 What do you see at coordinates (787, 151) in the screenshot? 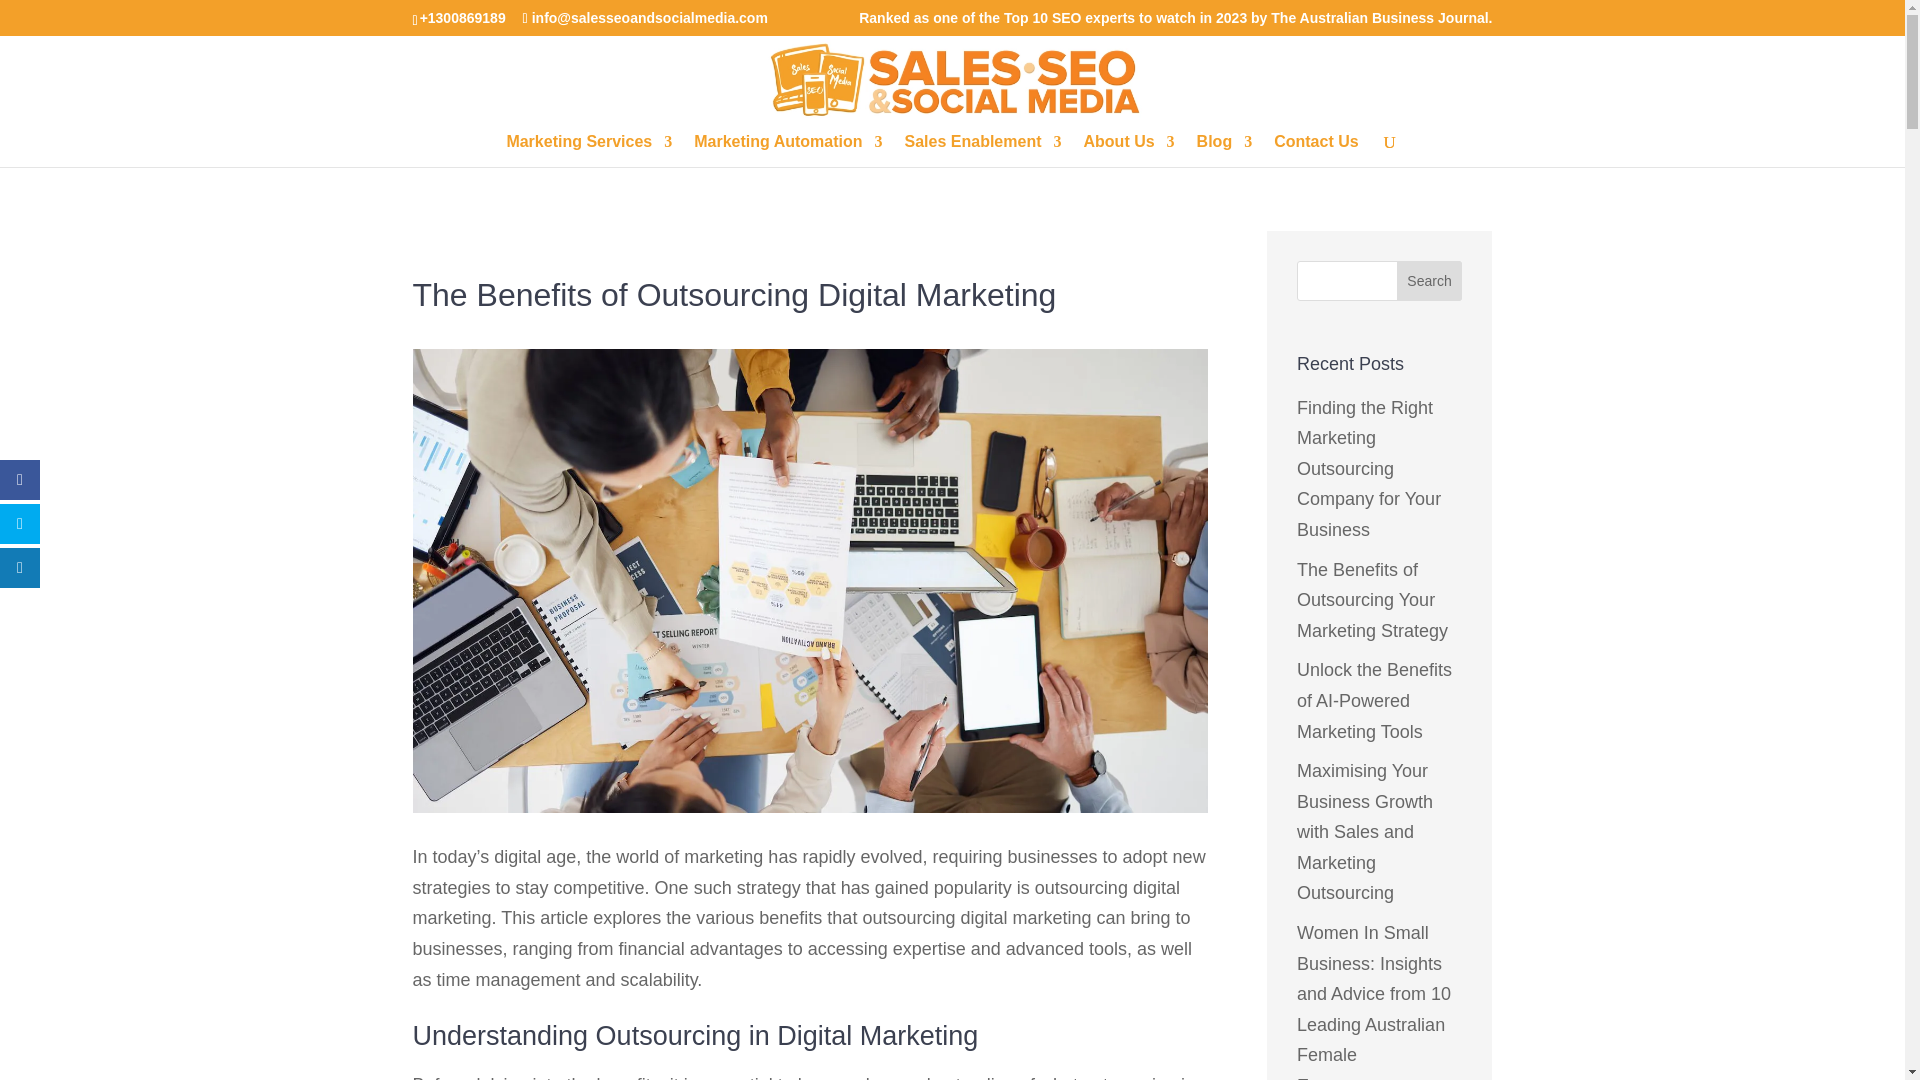
I see `Marketing Automation` at bounding box center [787, 151].